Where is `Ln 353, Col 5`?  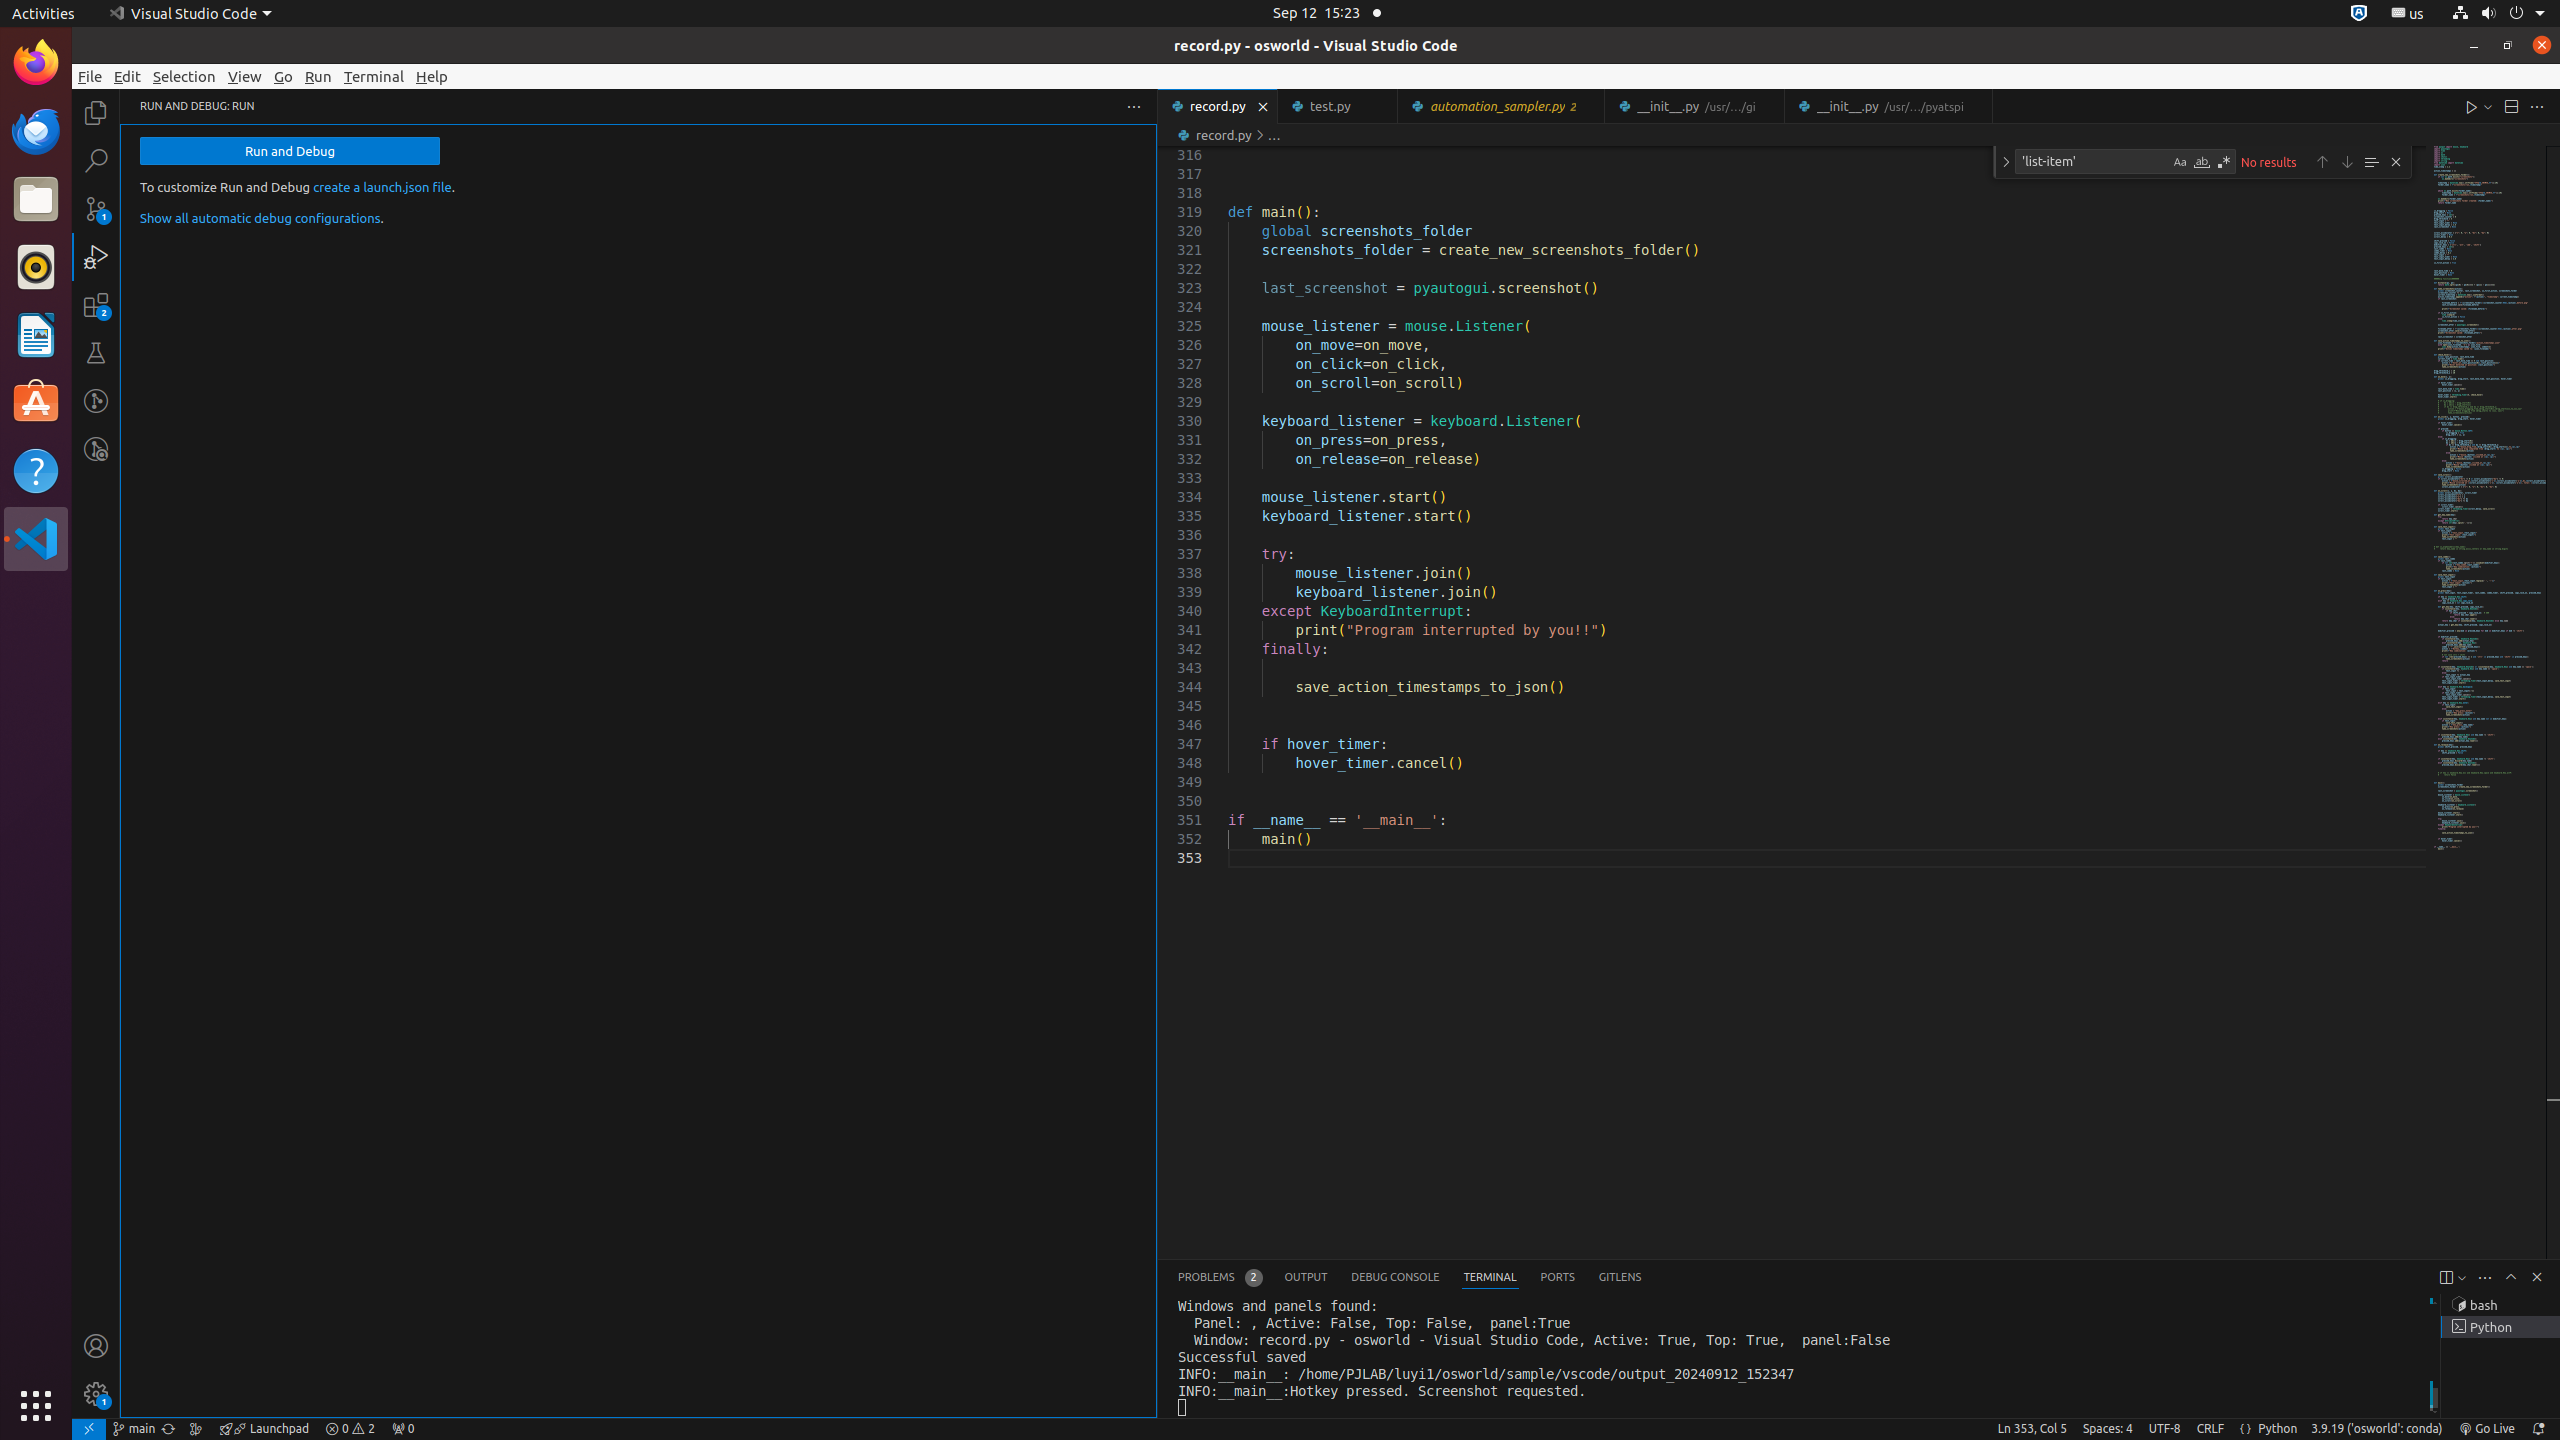 Ln 353, Col 5 is located at coordinates (2032, 1429).